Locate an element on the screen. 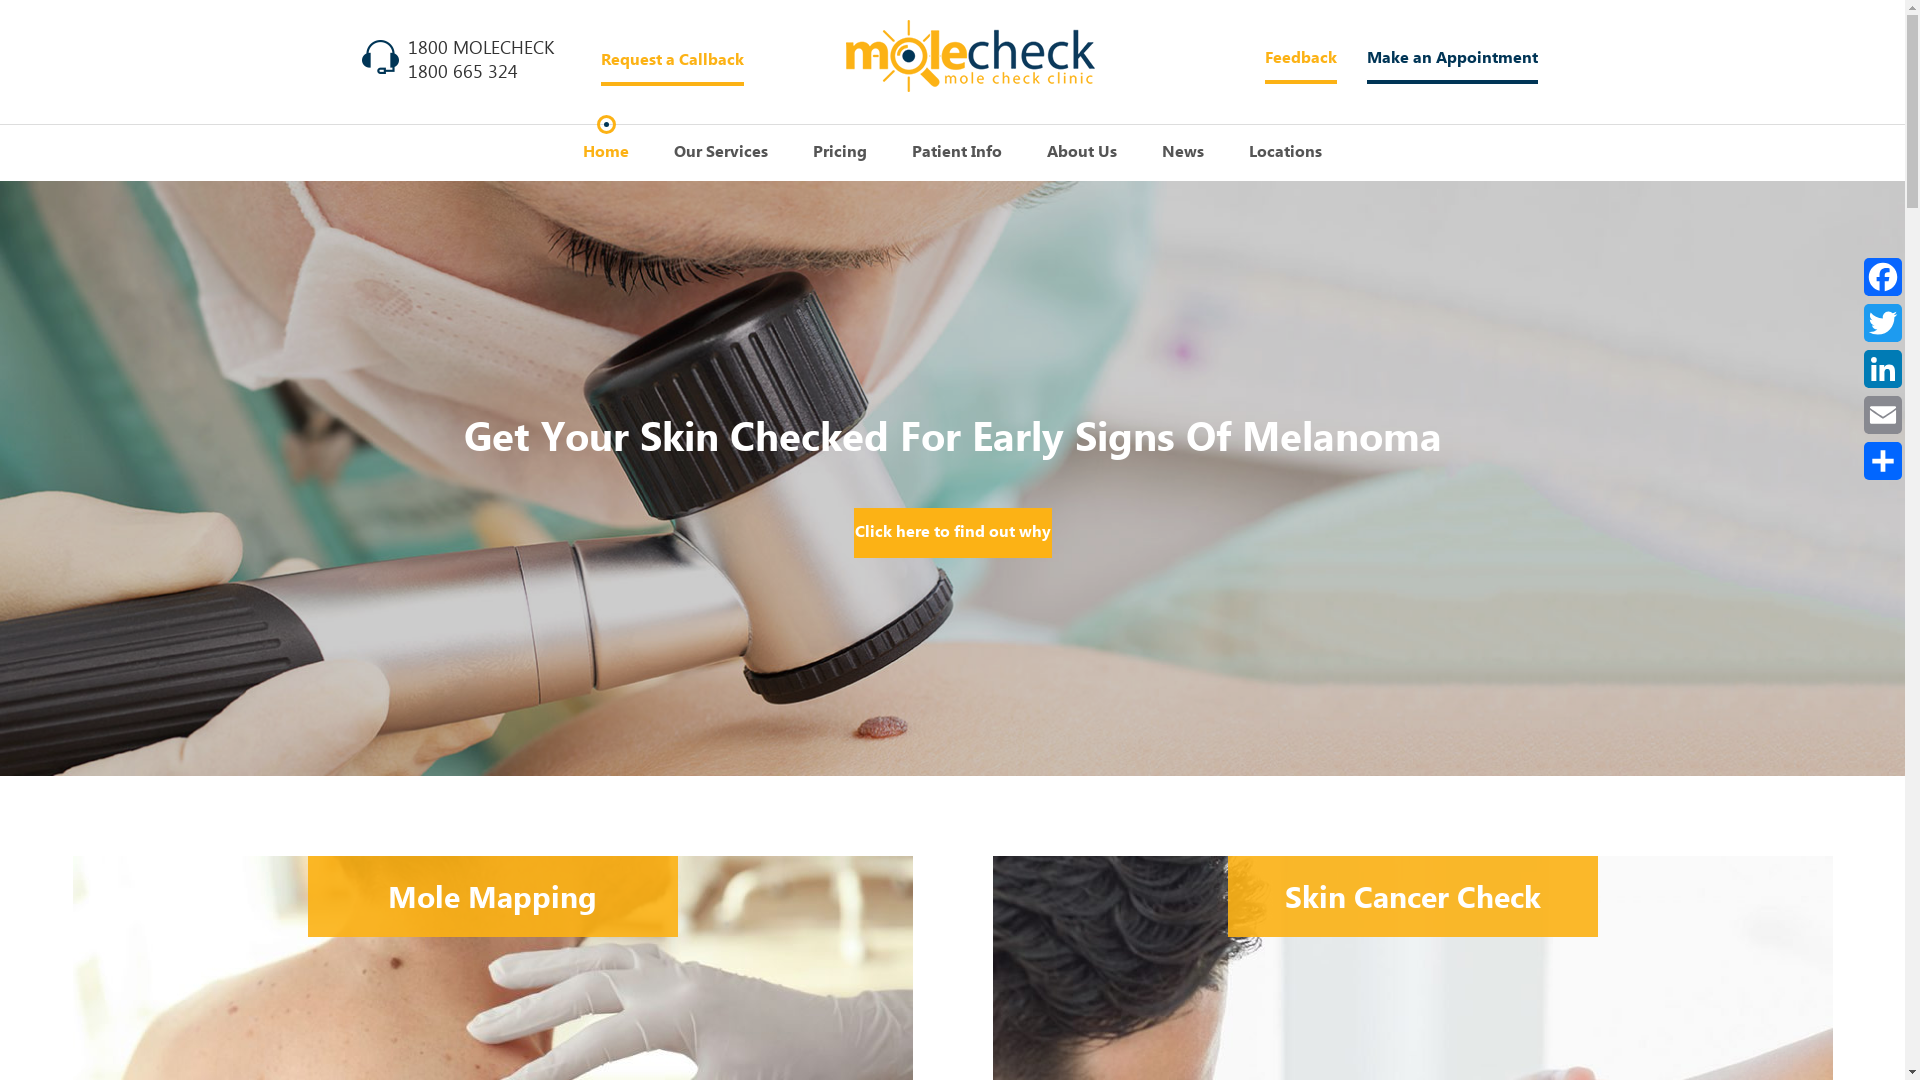  About Us is located at coordinates (1082, 153).